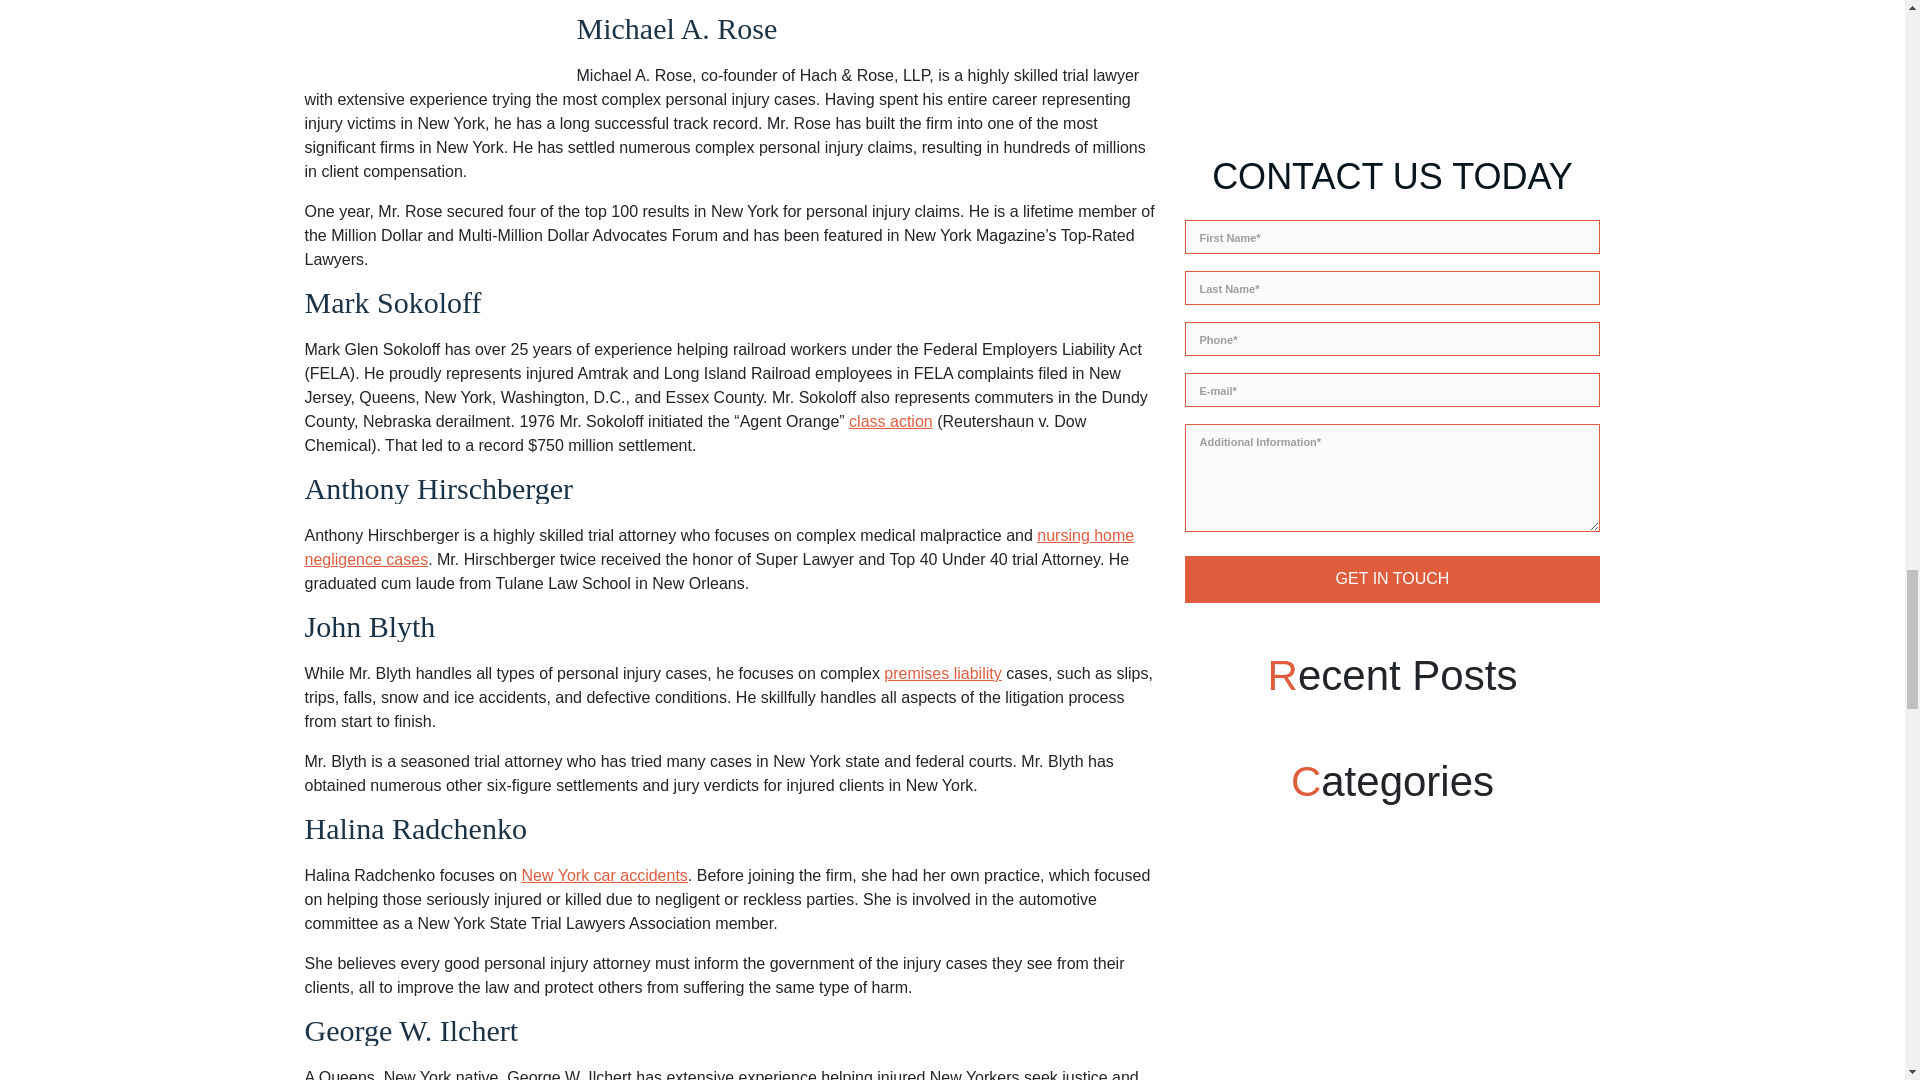  What do you see at coordinates (890, 420) in the screenshot?
I see `Class Actions` at bounding box center [890, 420].